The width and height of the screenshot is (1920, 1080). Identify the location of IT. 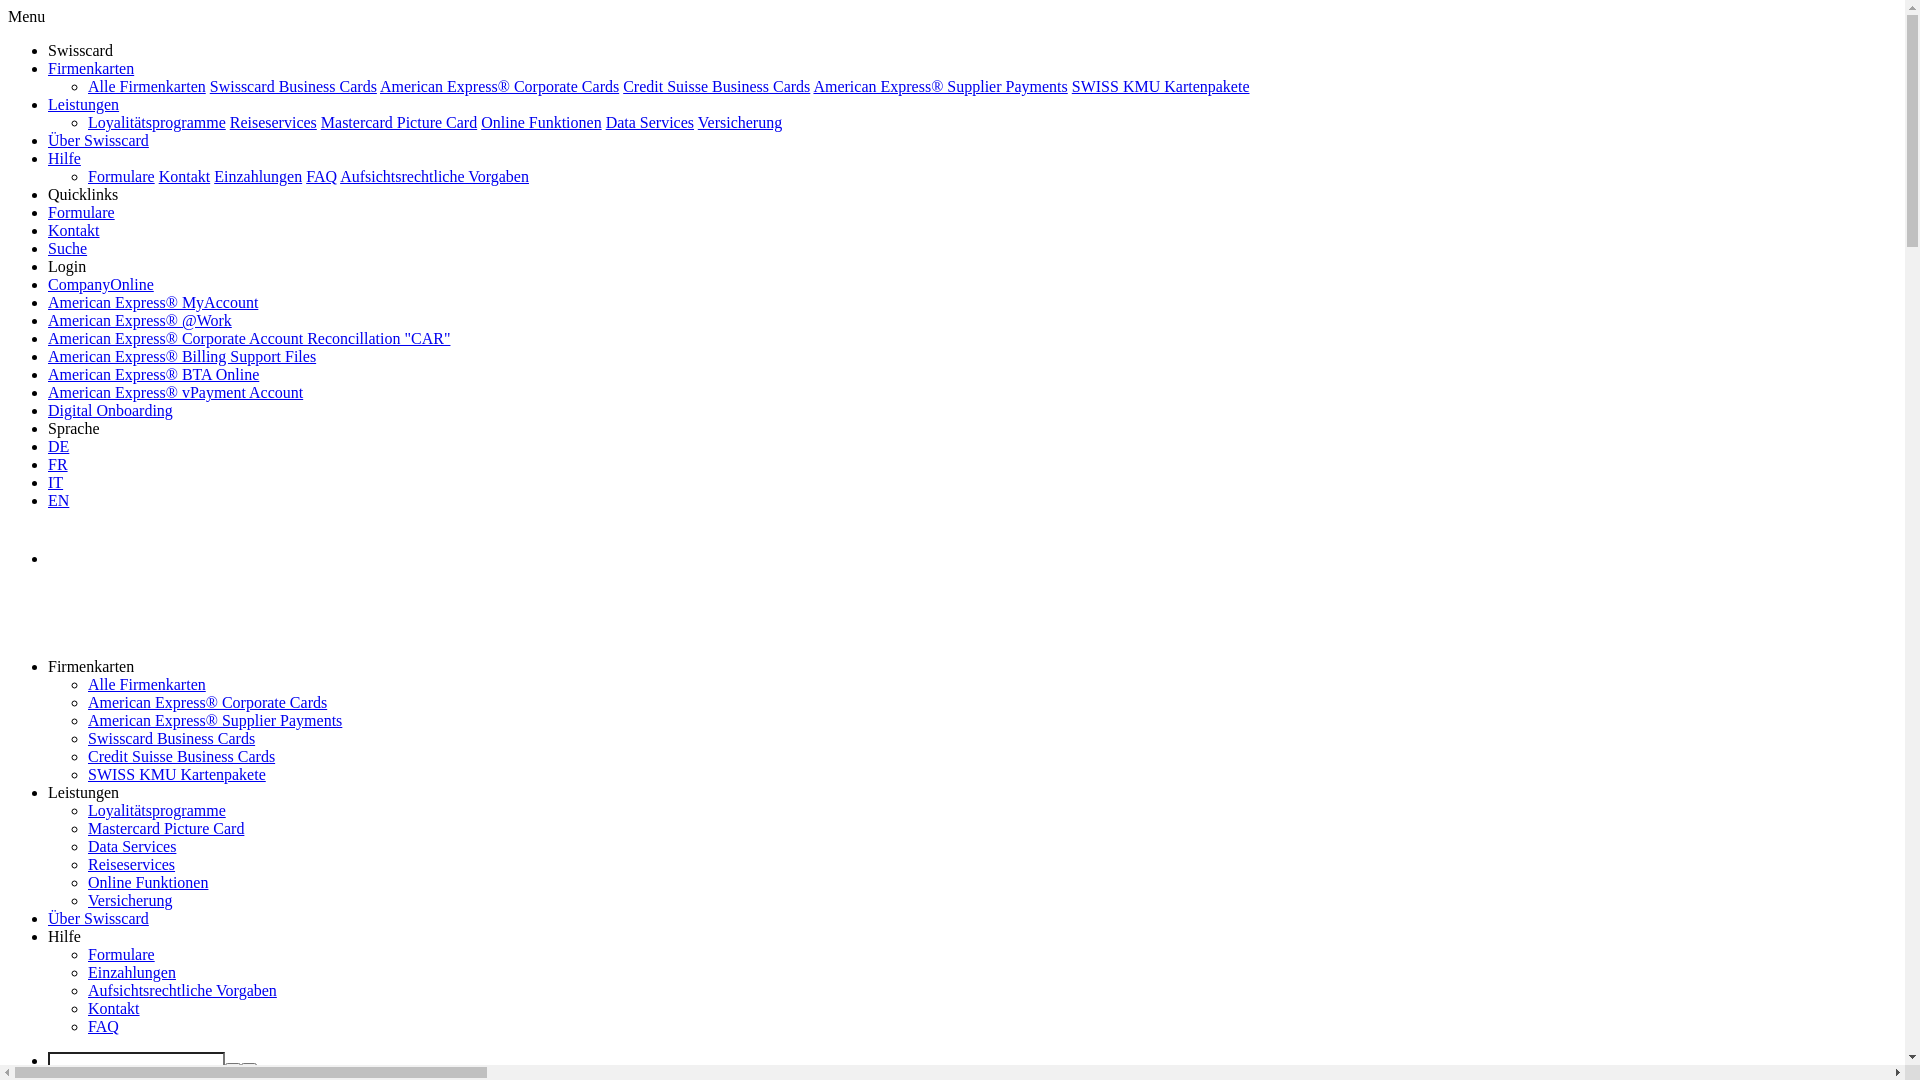
(56, 482).